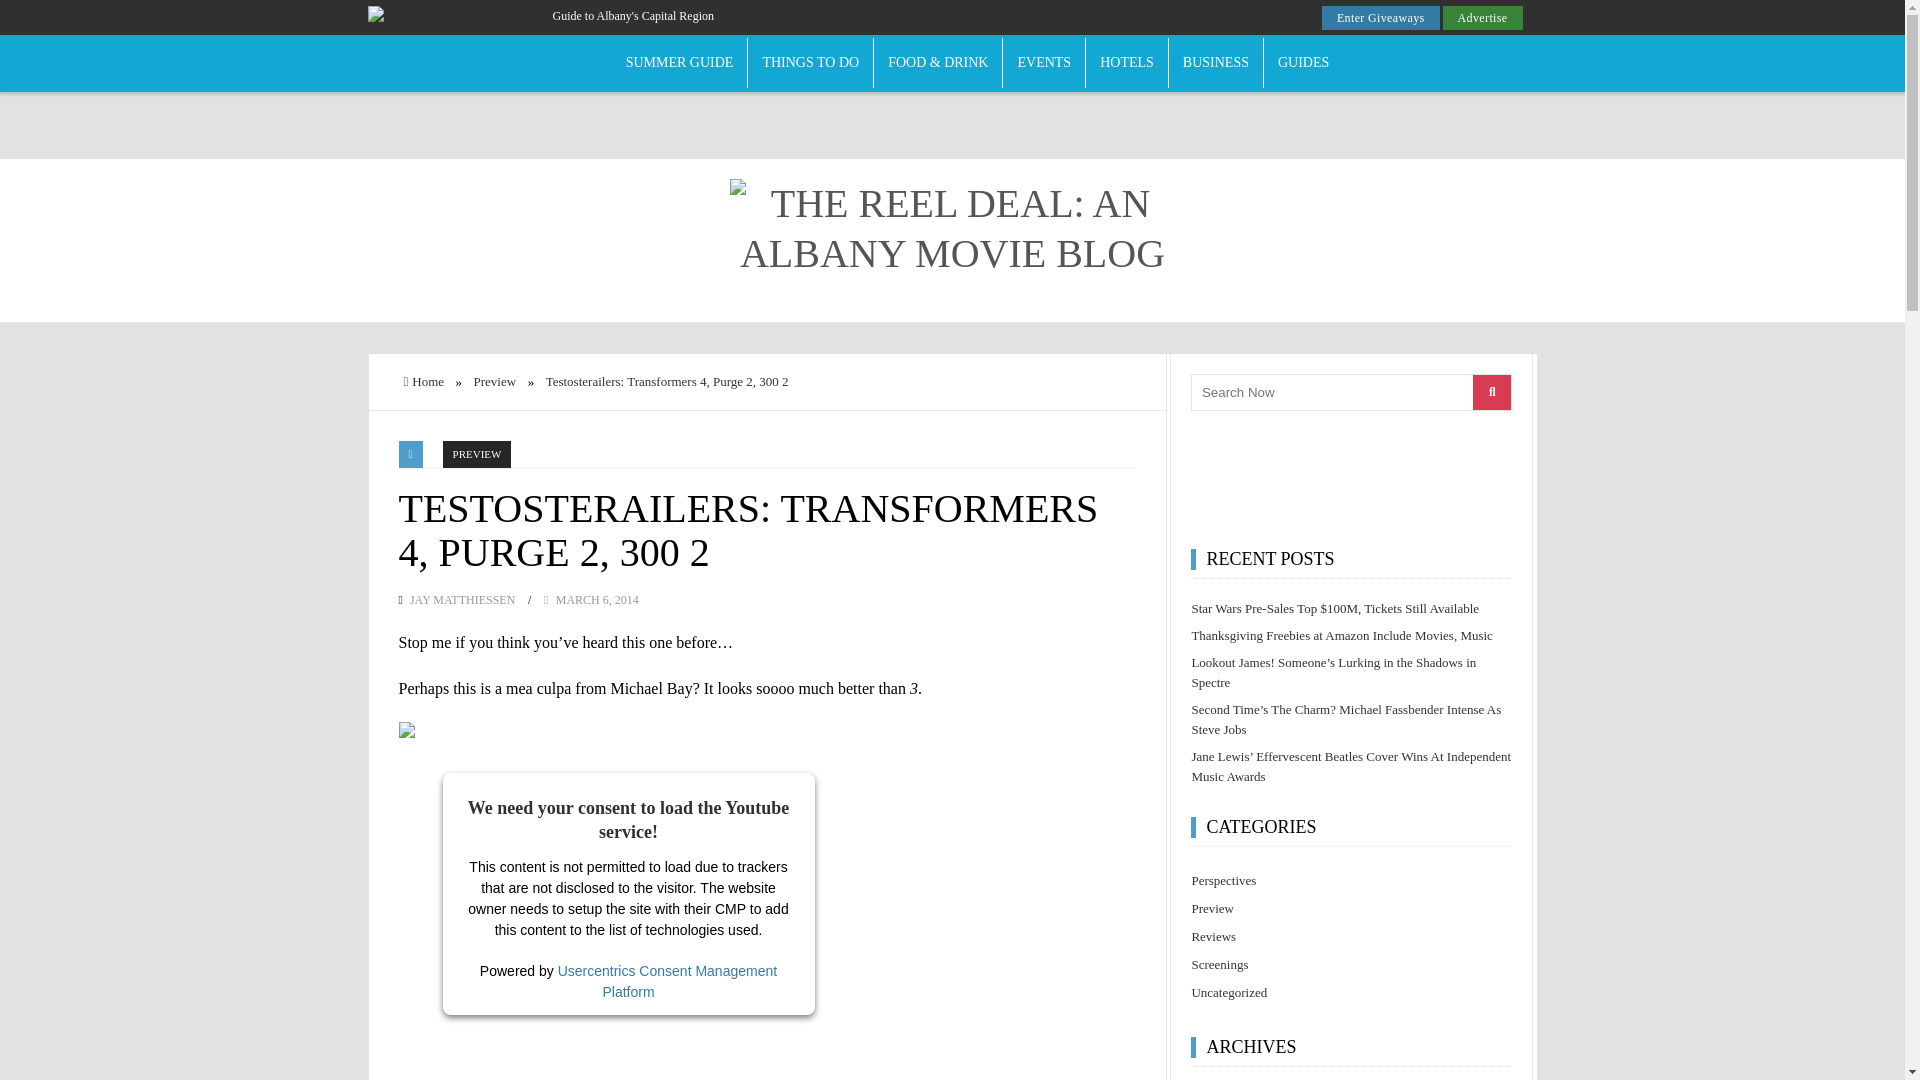 This screenshot has height=1080, width=1920. What do you see at coordinates (680, 62) in the screenshot?
I see `SUMMER GUIDE` at bounding box center [680, 62].